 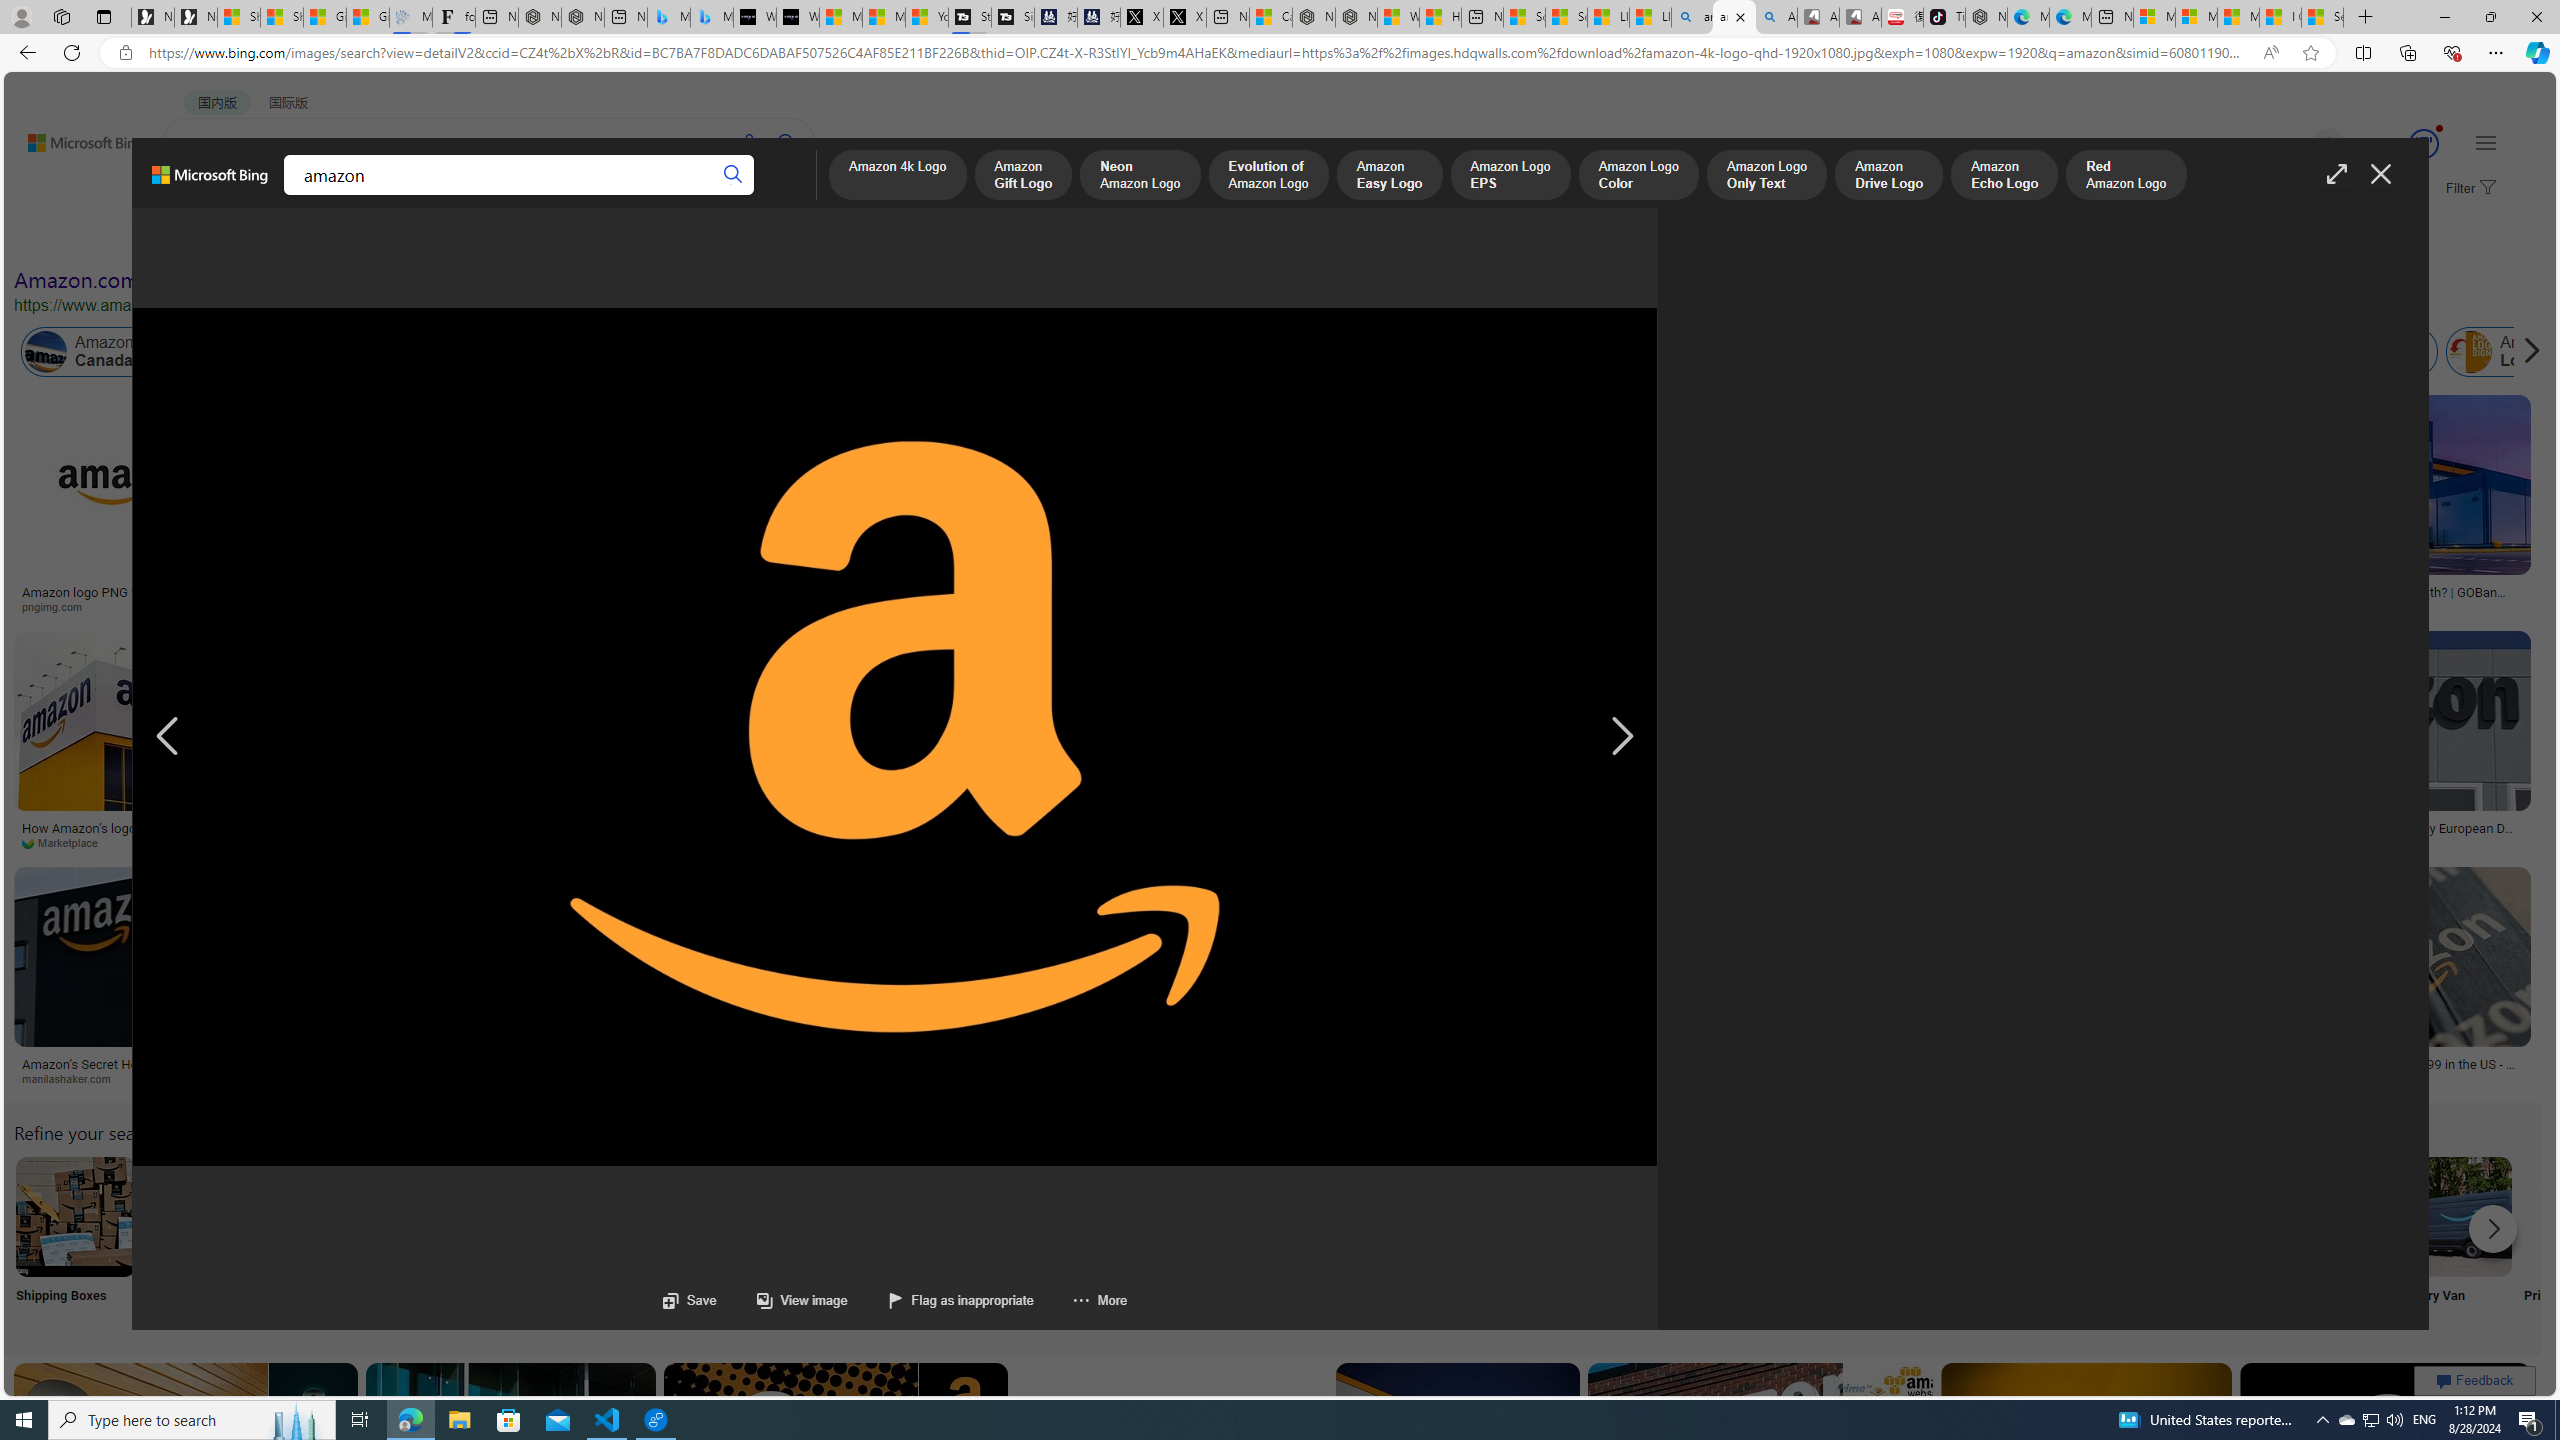 What do you see at coordinates (194, 279) in the screenshot?
I see `Amazon.com. Spend less. Smile more.` at bounding box center [194, 279].